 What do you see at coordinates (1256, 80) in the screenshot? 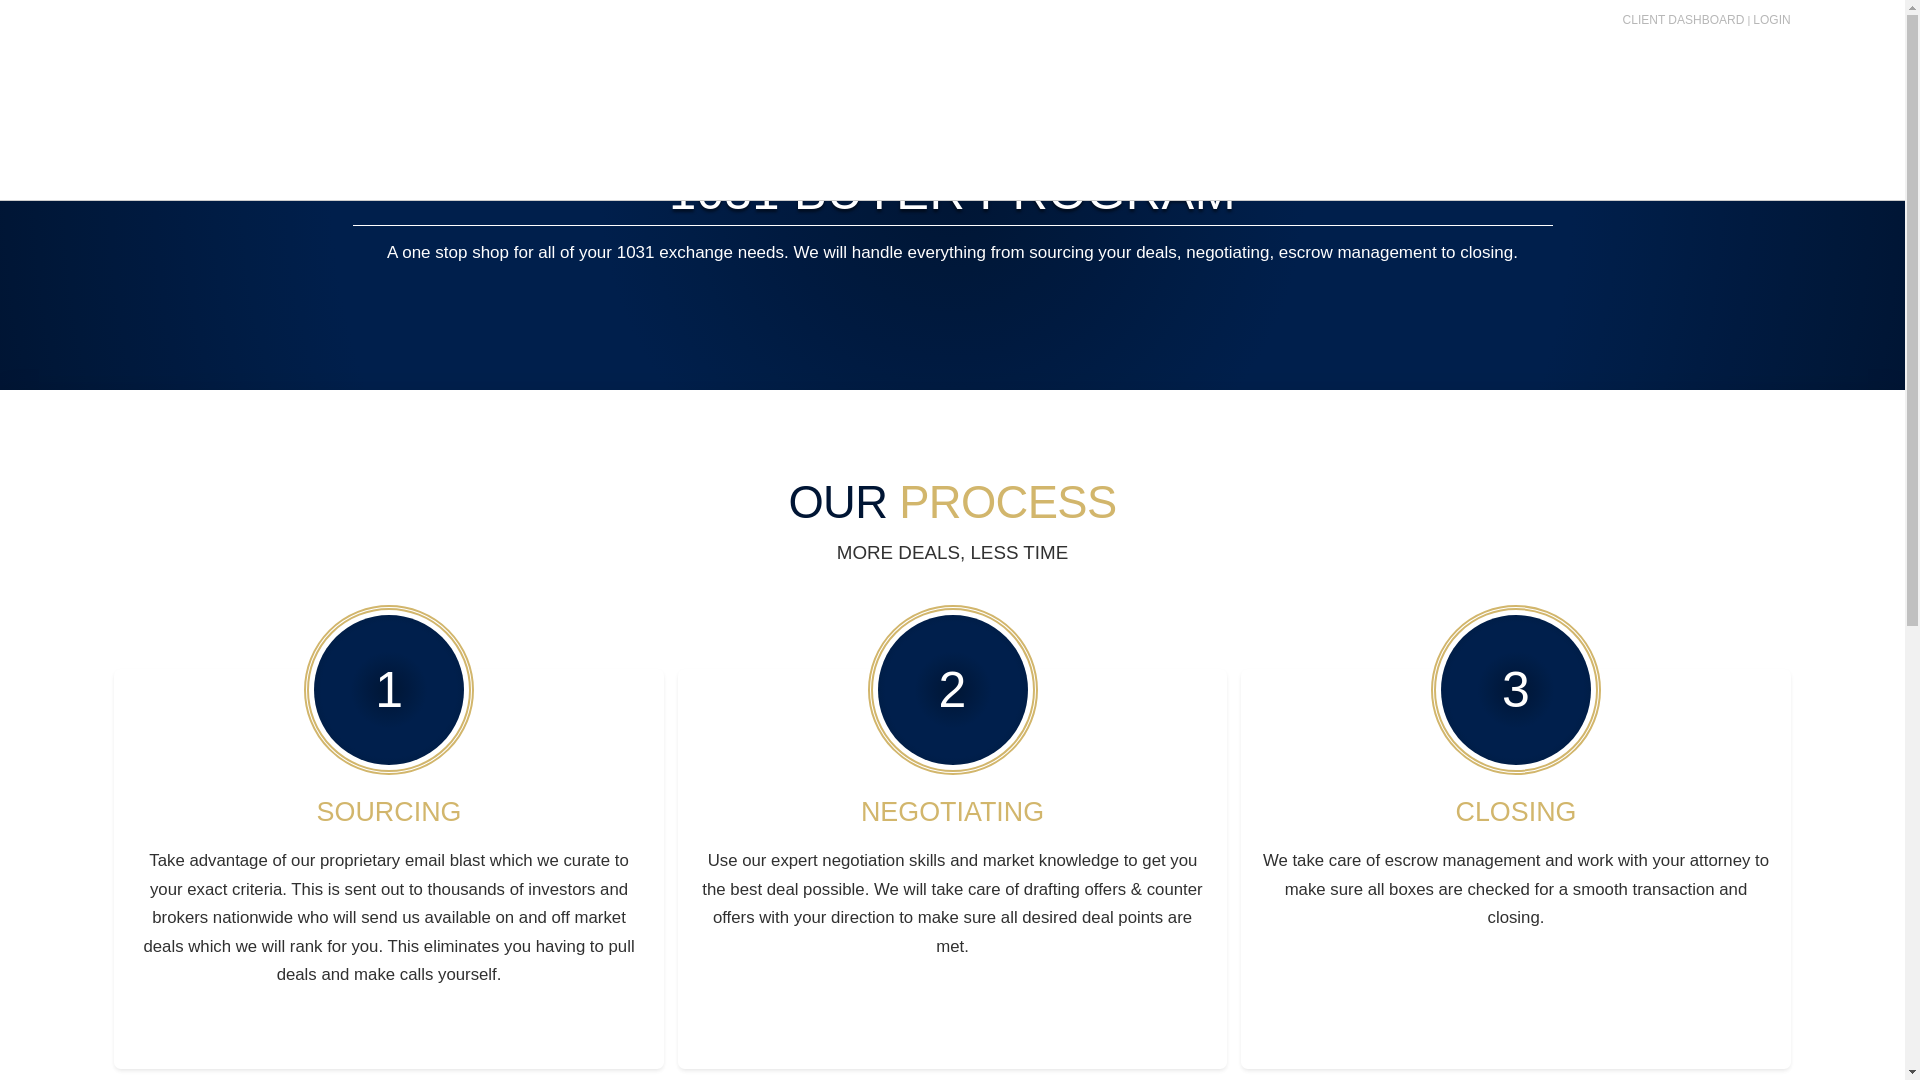
I see `SERVICES` at bounding box center [1256, 80].